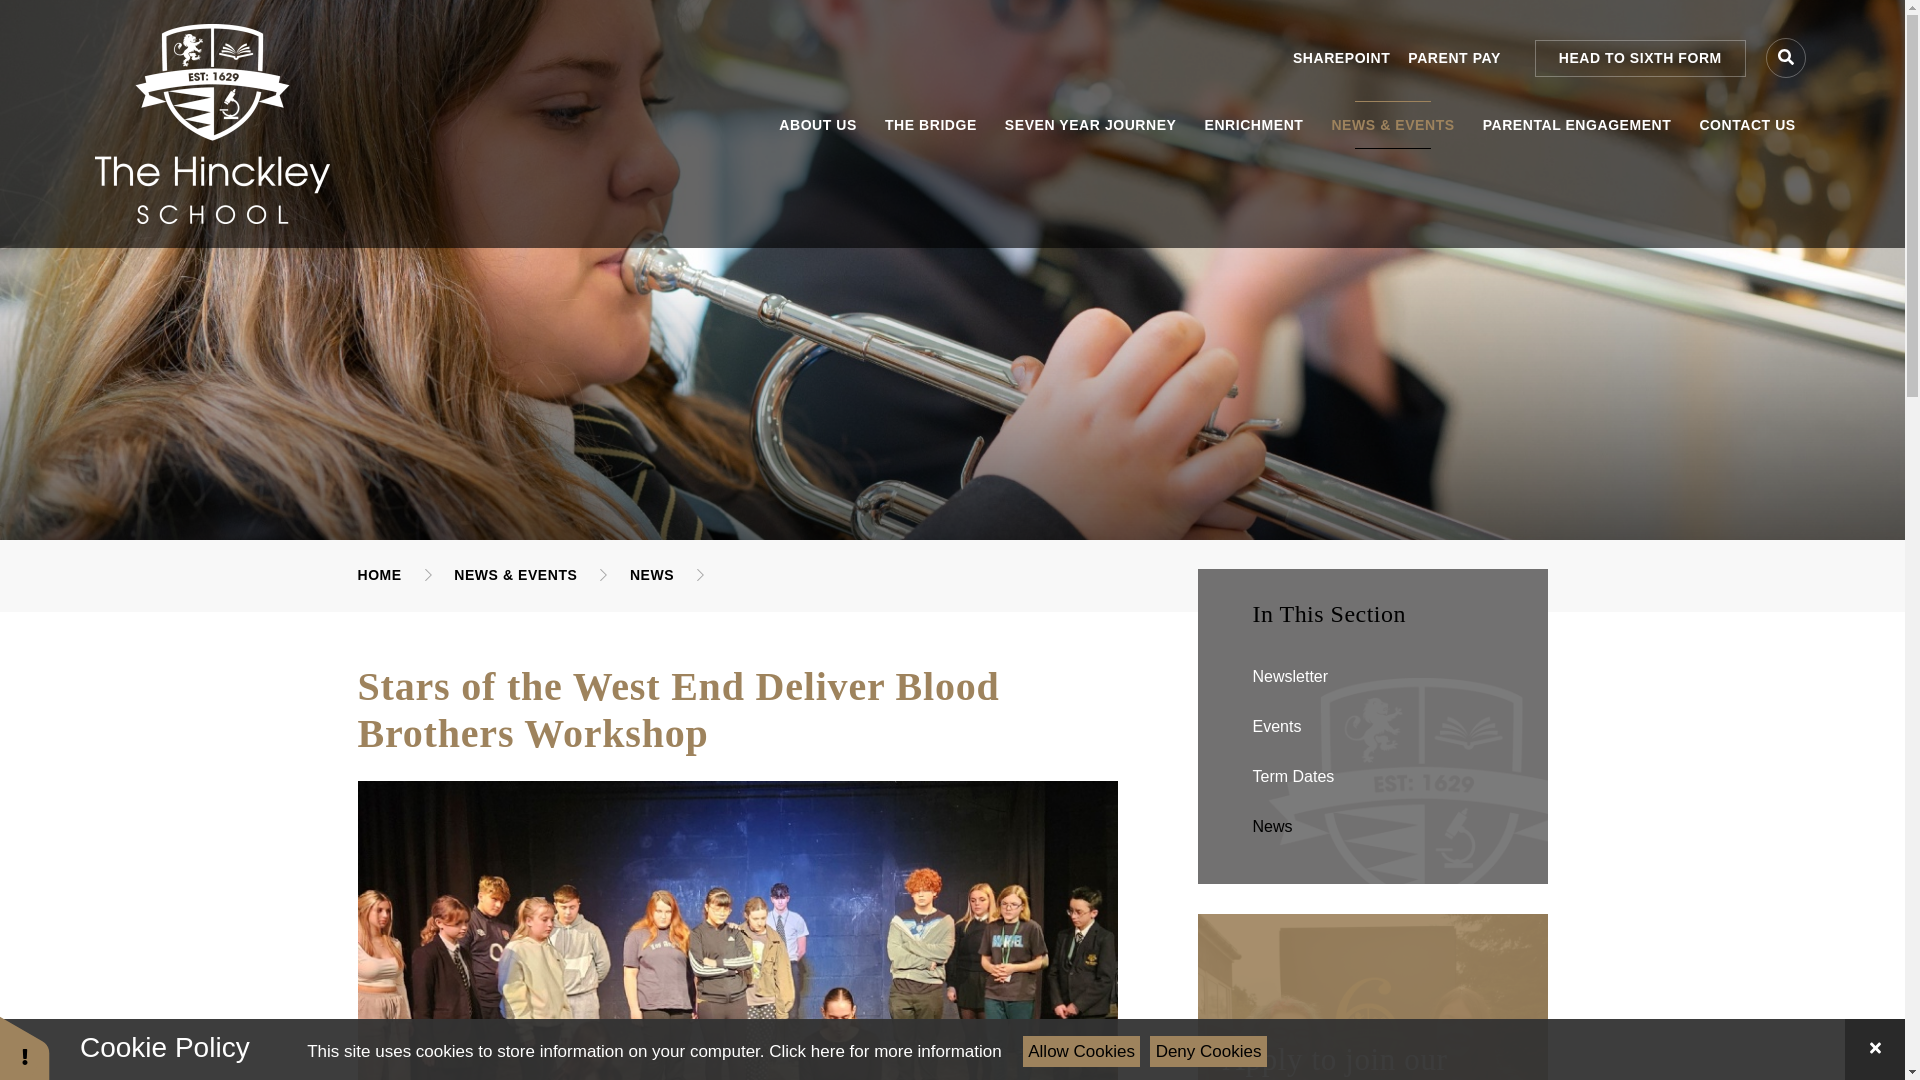 This screenshot has width=1920, height=1080. I want to click on HEAD TO SIXTH FORM, so click(1640, 58).